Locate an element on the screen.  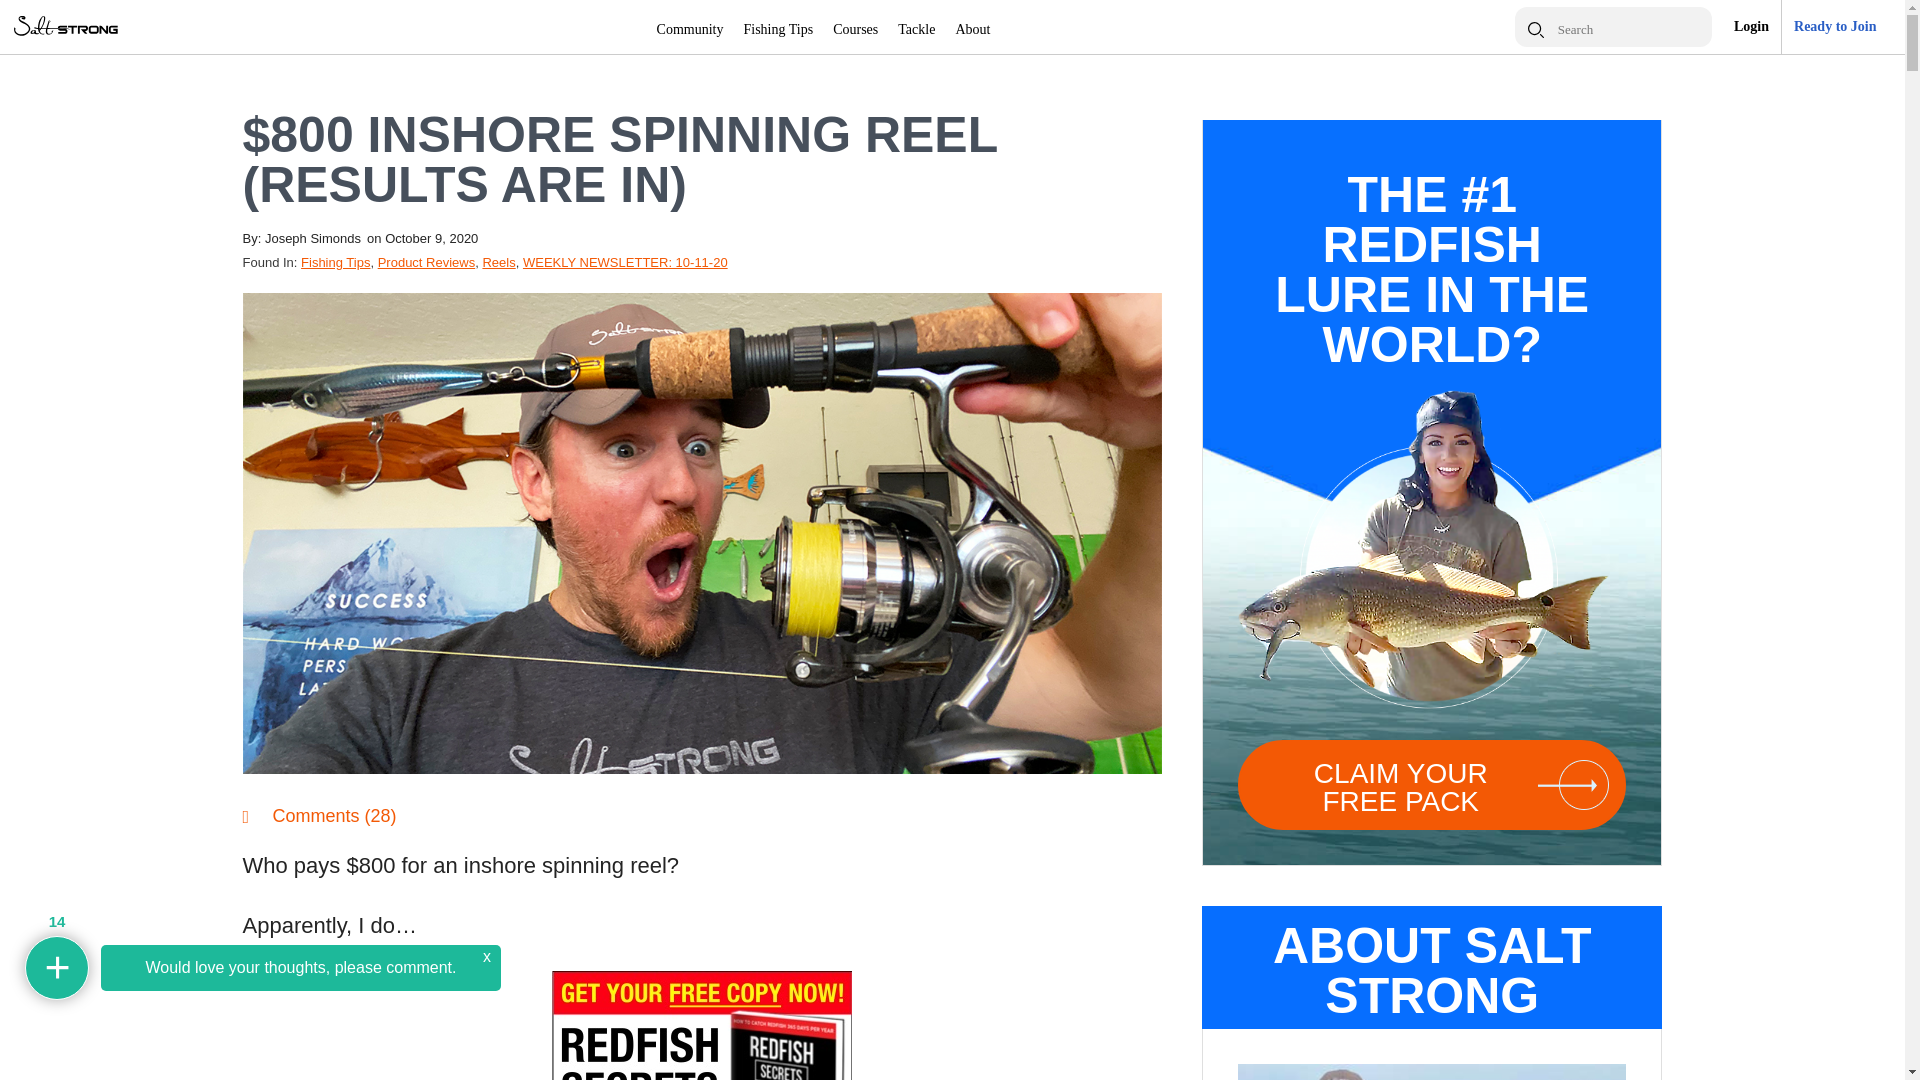
Fishing Tips is located at coordinates (336, 262).